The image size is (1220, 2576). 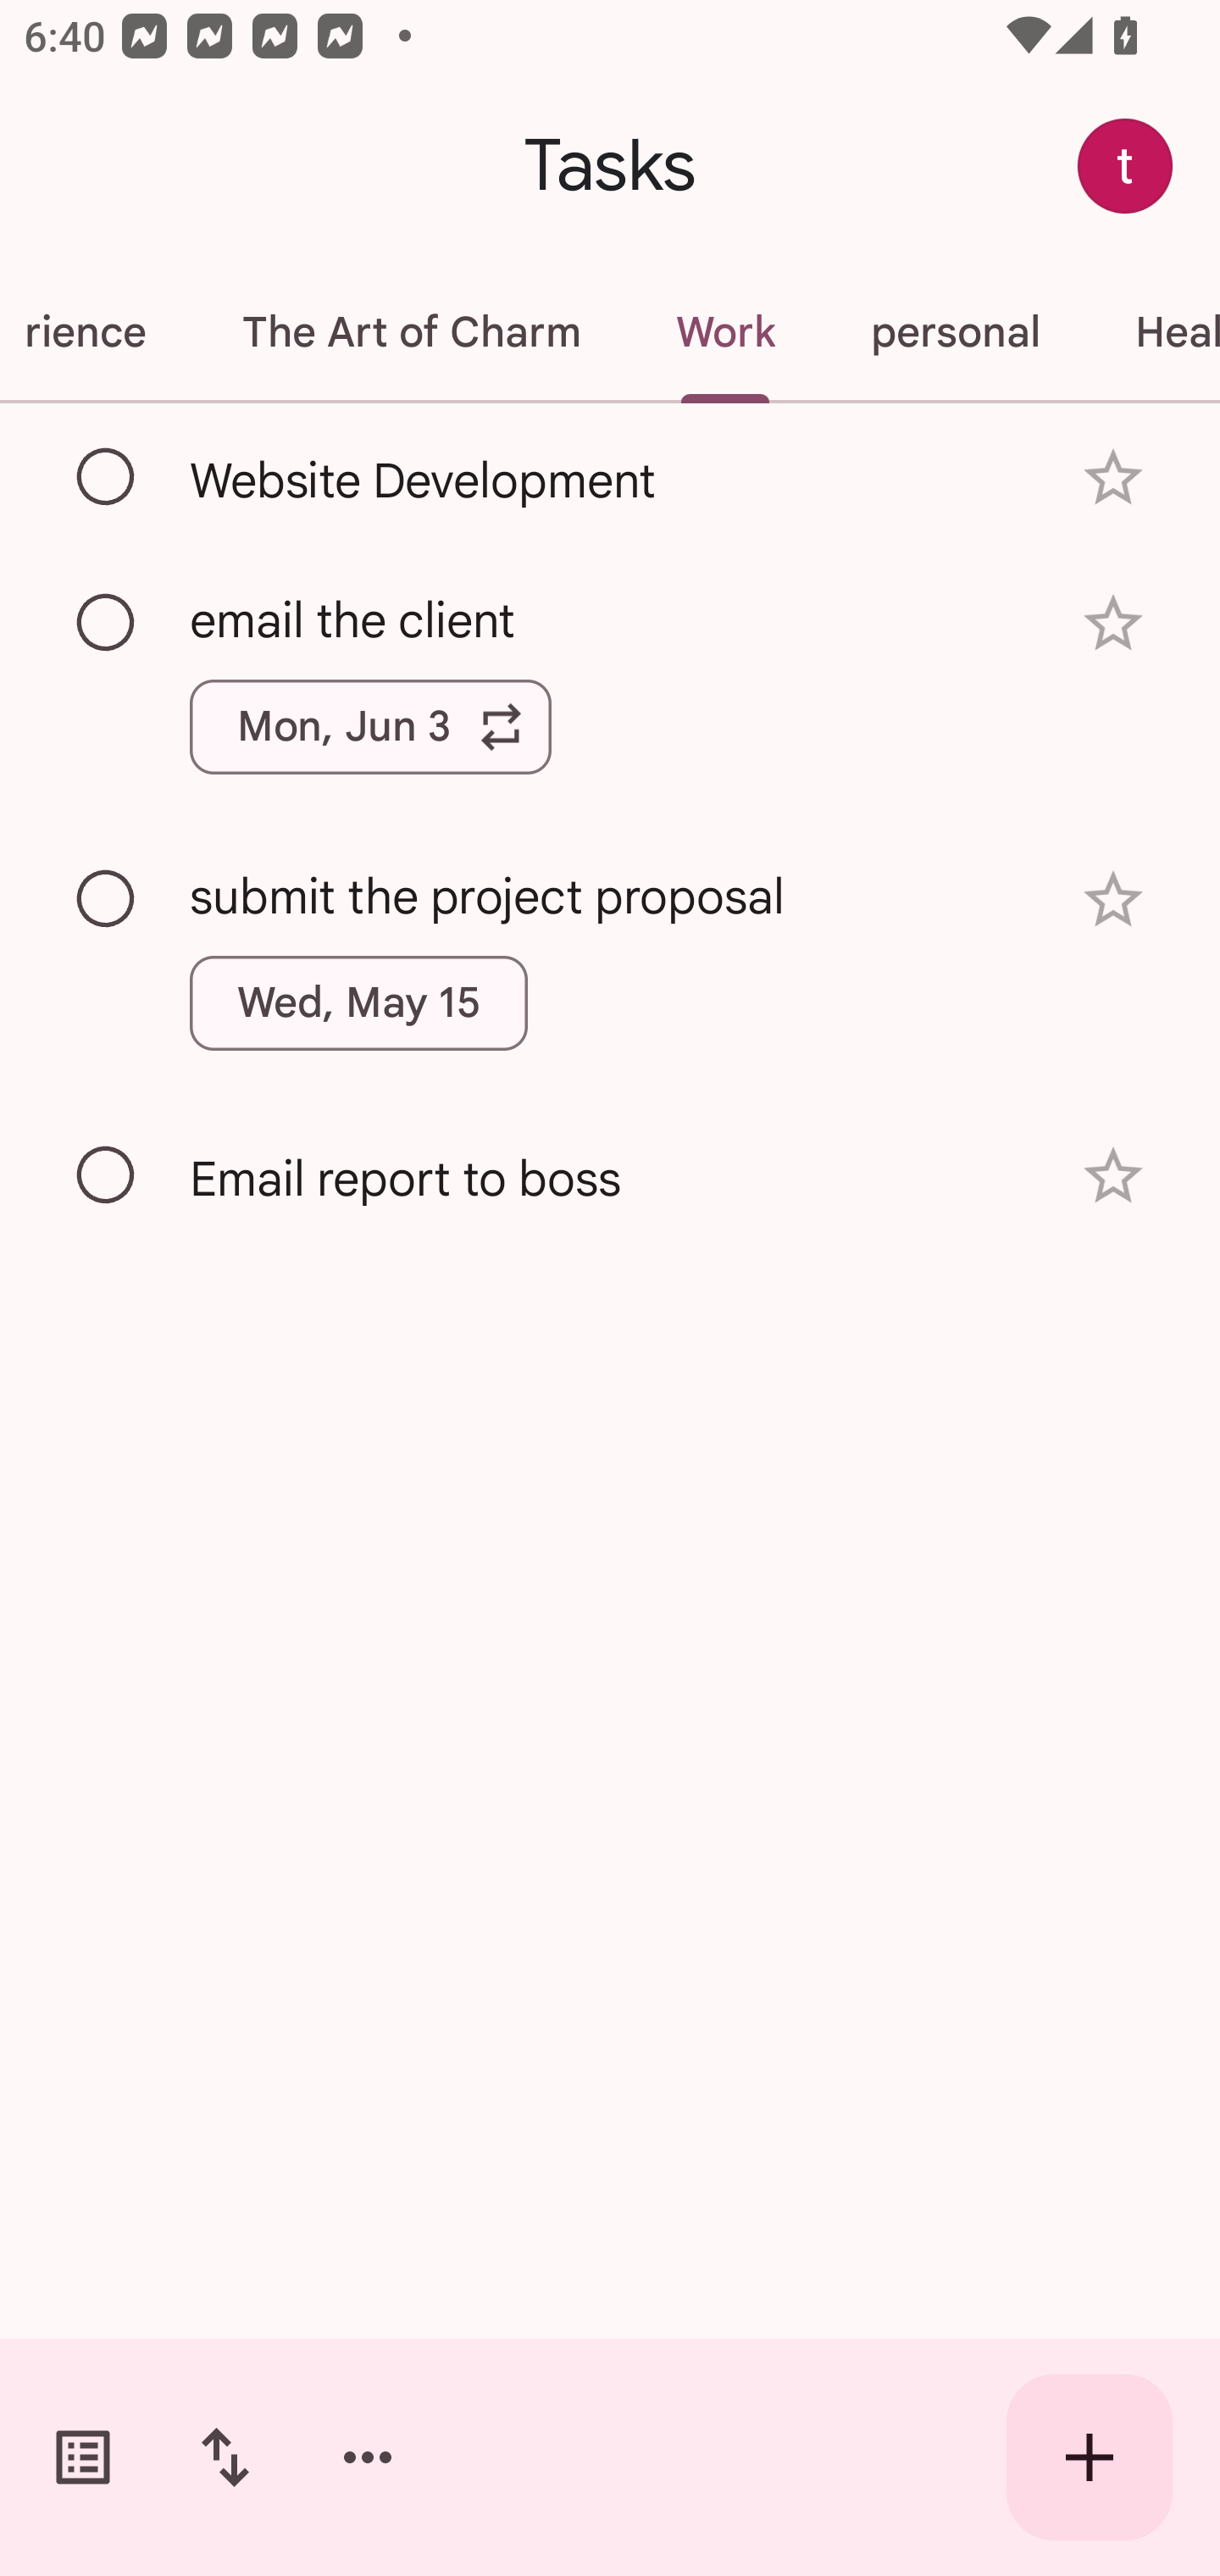 I want to click on Switch task lists, so click(x=83, y=2457).